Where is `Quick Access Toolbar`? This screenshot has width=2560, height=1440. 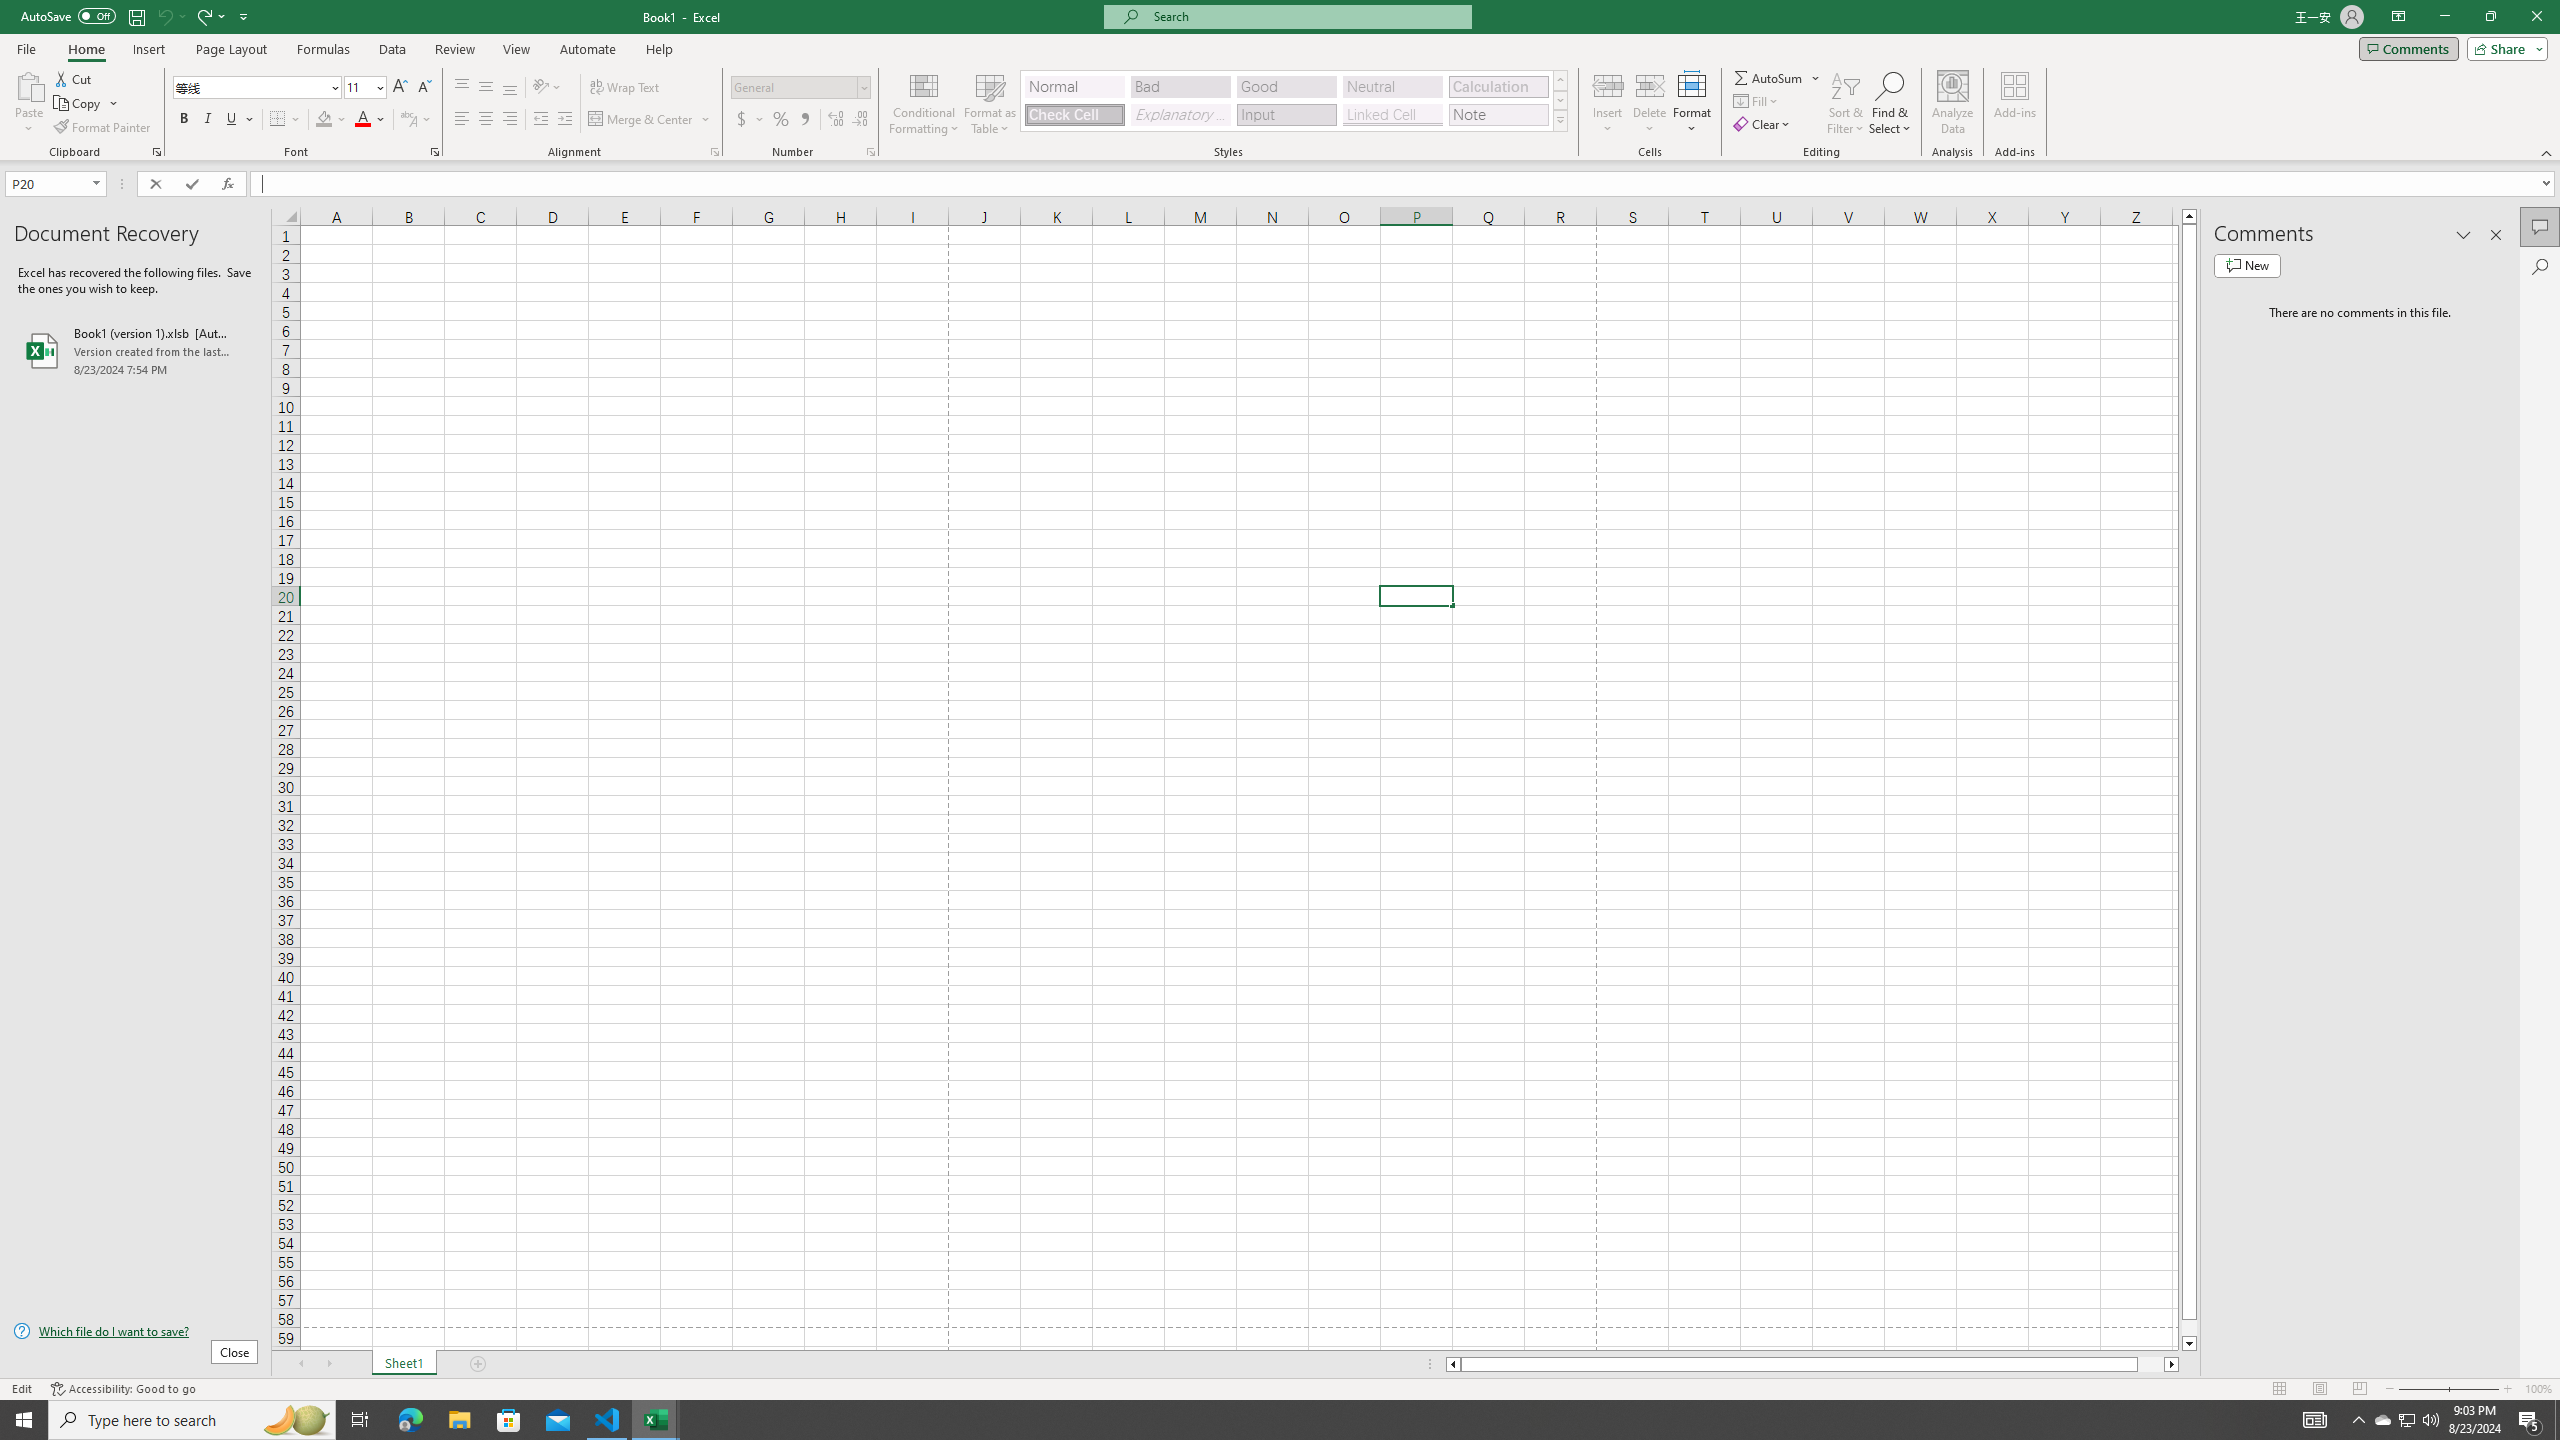 Quick Access Toolbar is located at coordinates (136, 17).